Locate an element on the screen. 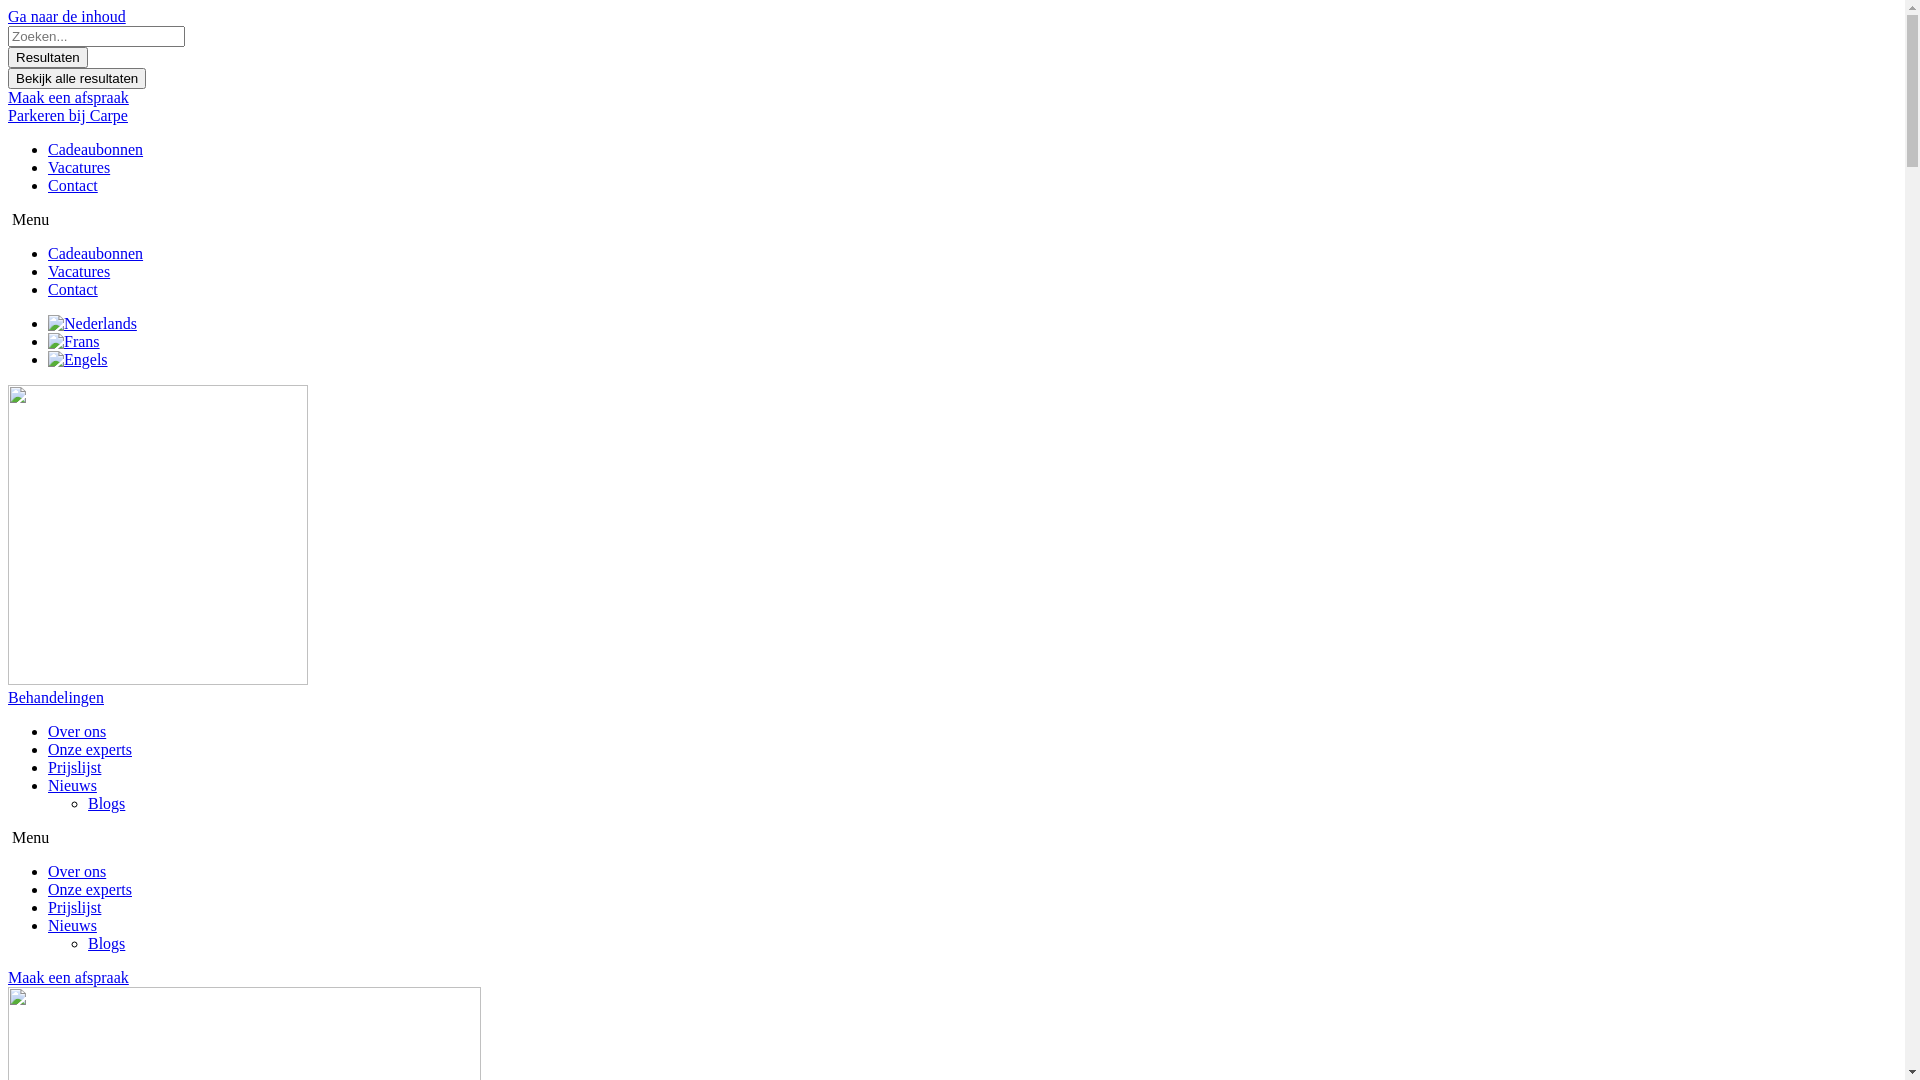  Contact is located at coordinates (73, 186).